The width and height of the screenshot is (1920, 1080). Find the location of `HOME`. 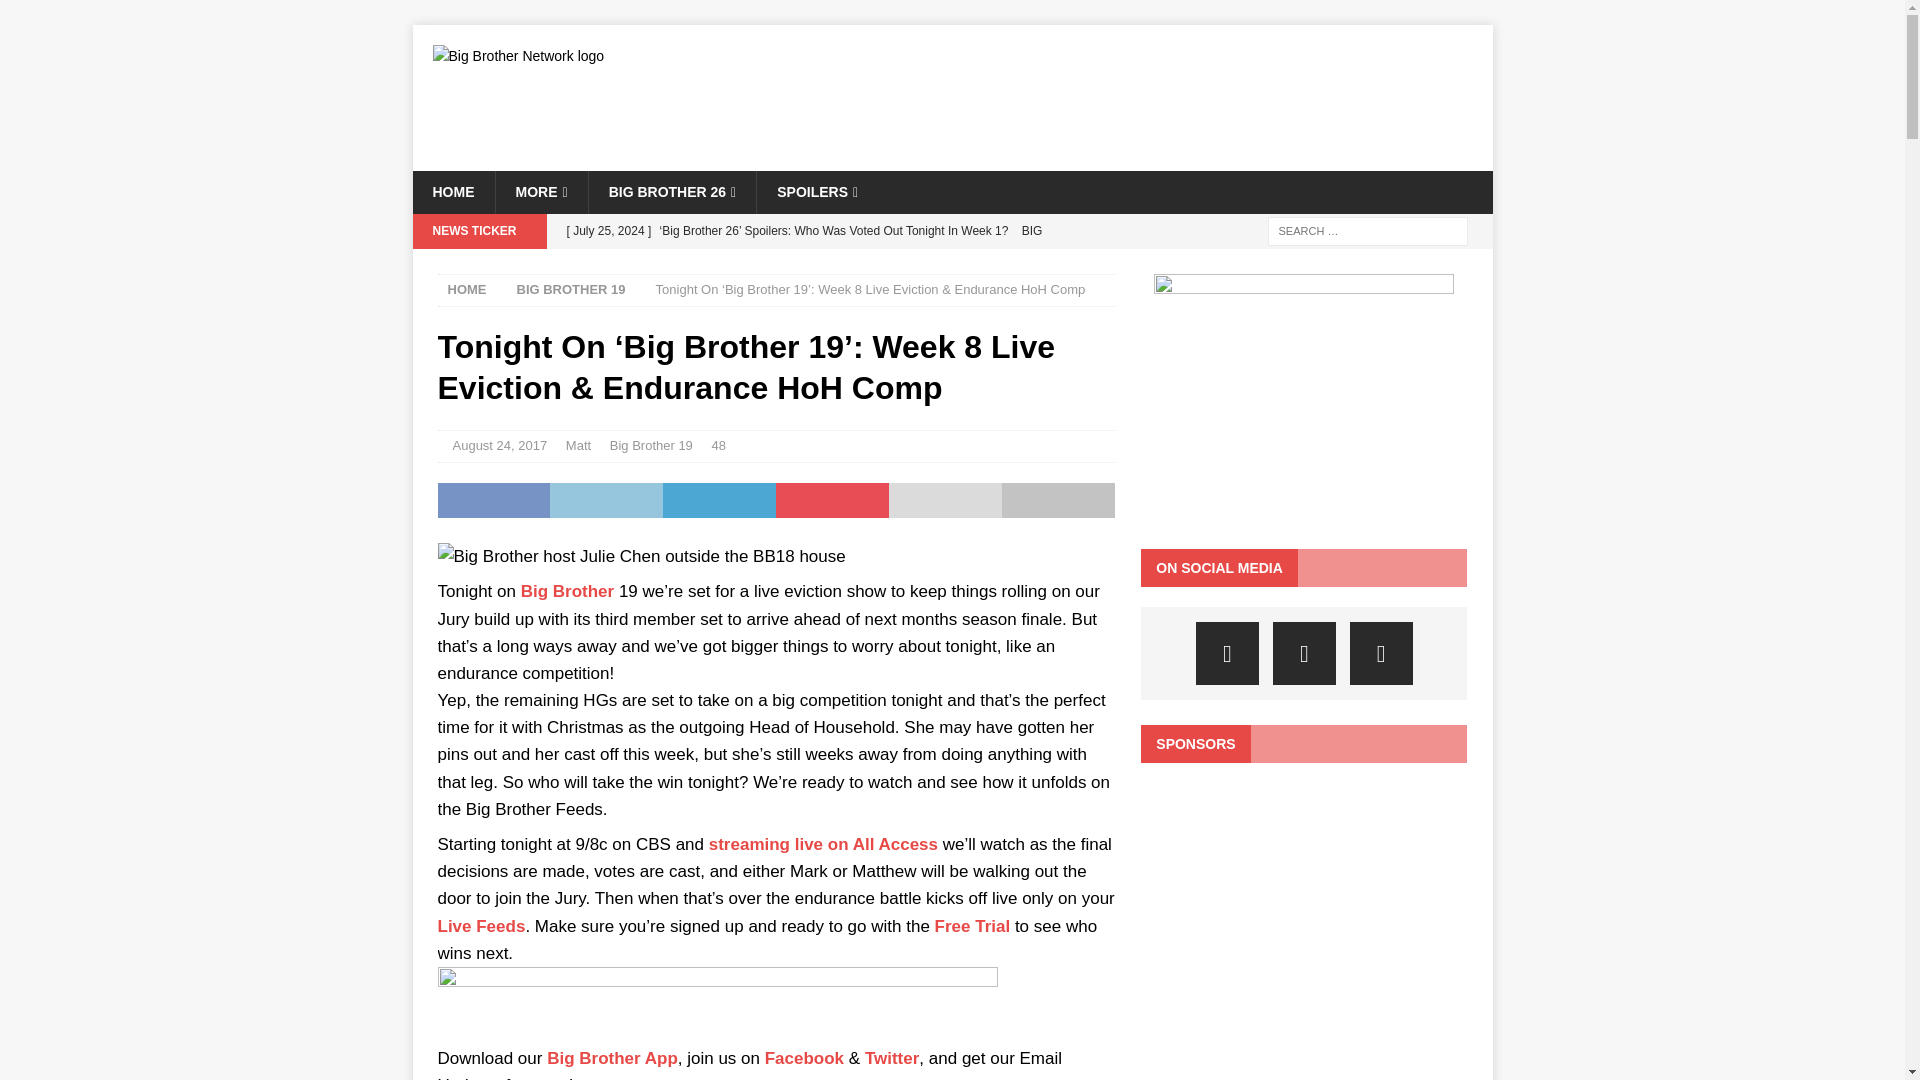

HOME is located at coordinates (452, 191).